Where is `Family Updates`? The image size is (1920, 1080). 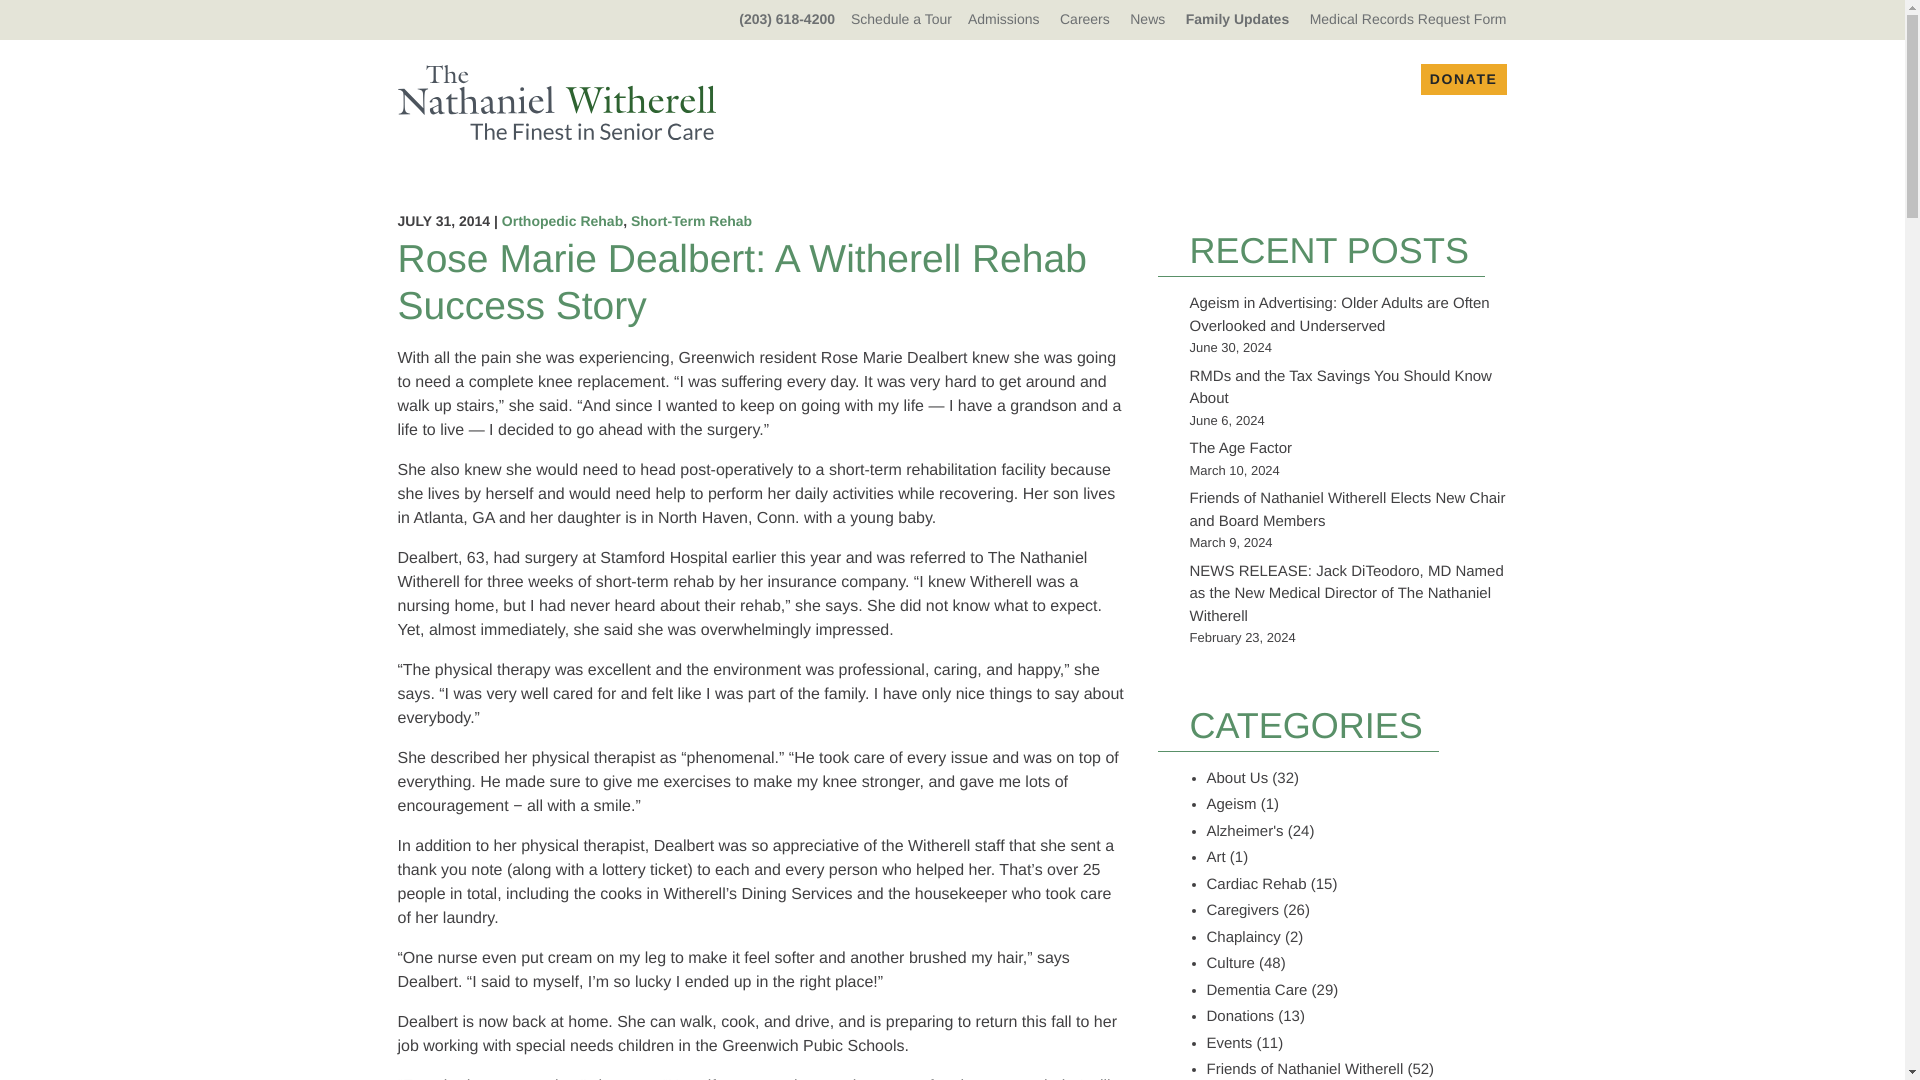
Family Updates is located at coordinates (1237, 18).